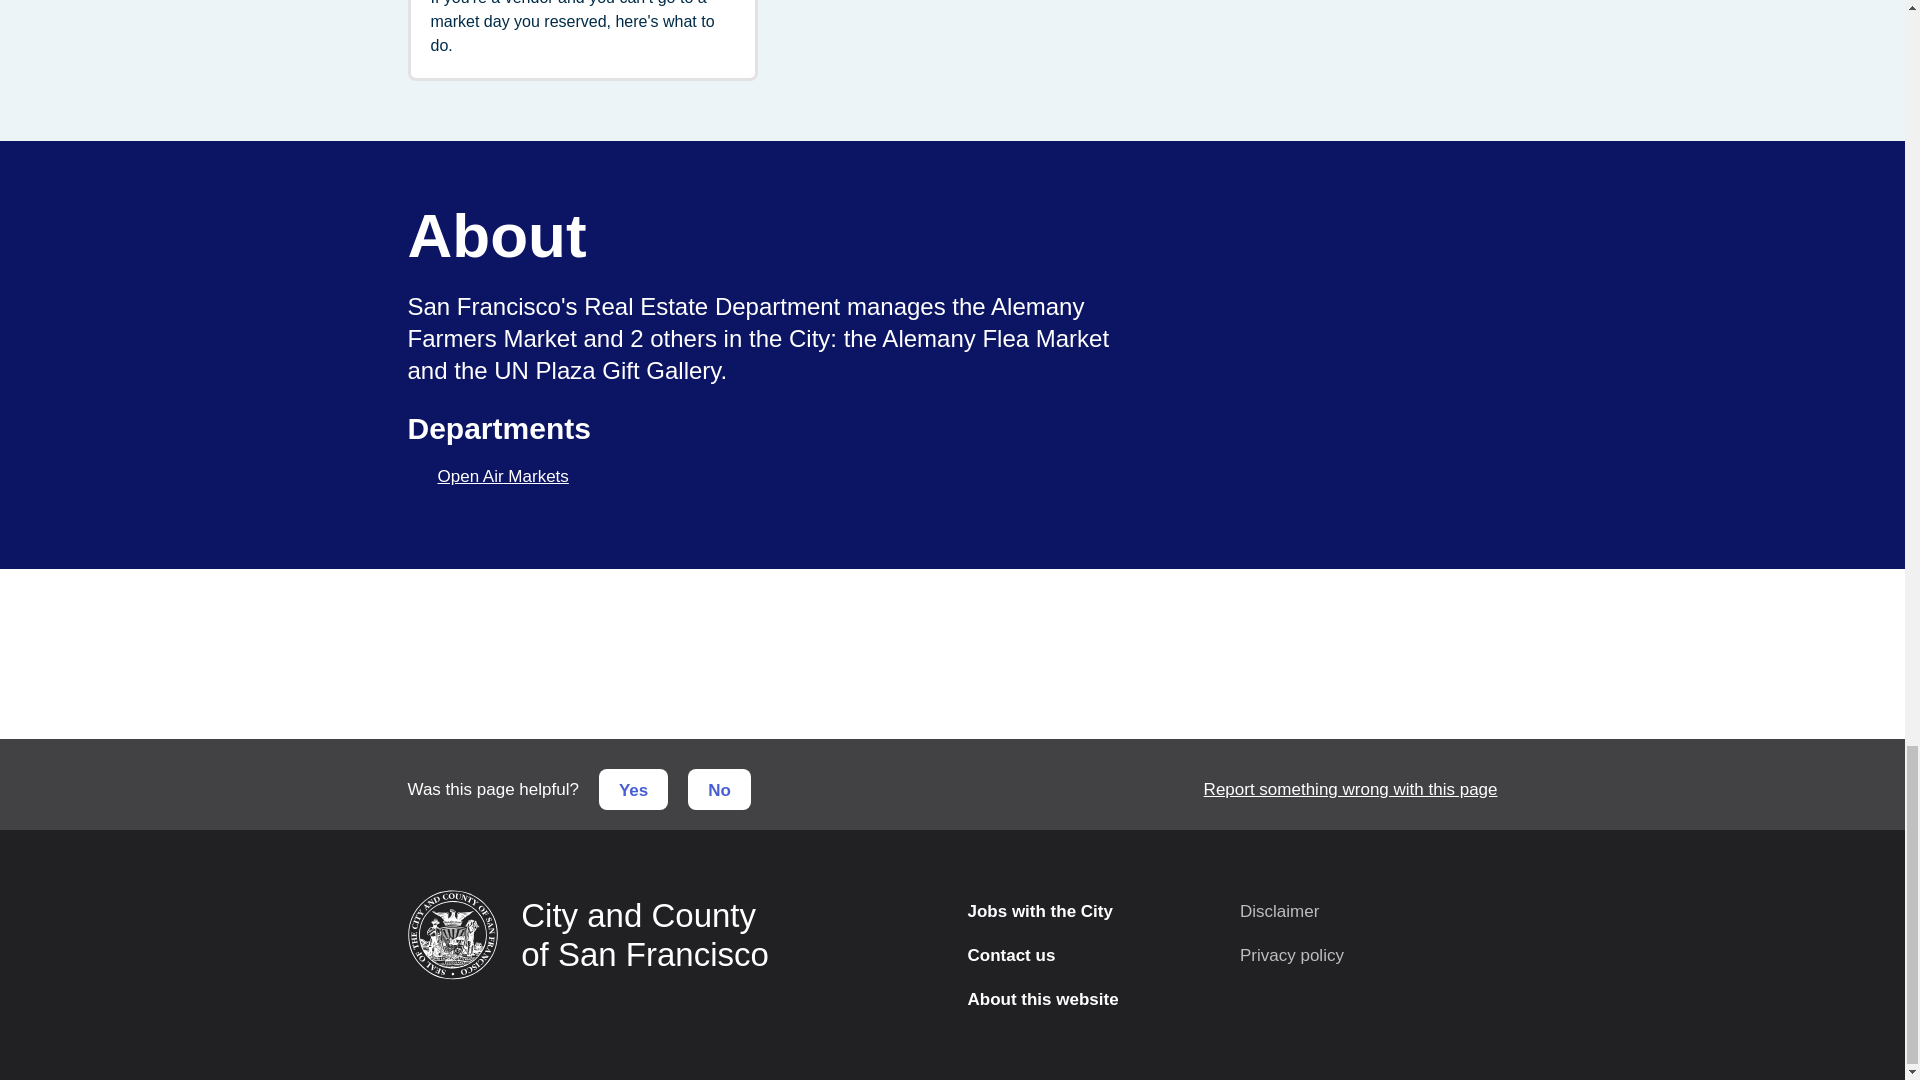 The height and width of the screenshot is (1080, 1920). I want to click on Privacy policy, so click(1360, 956).